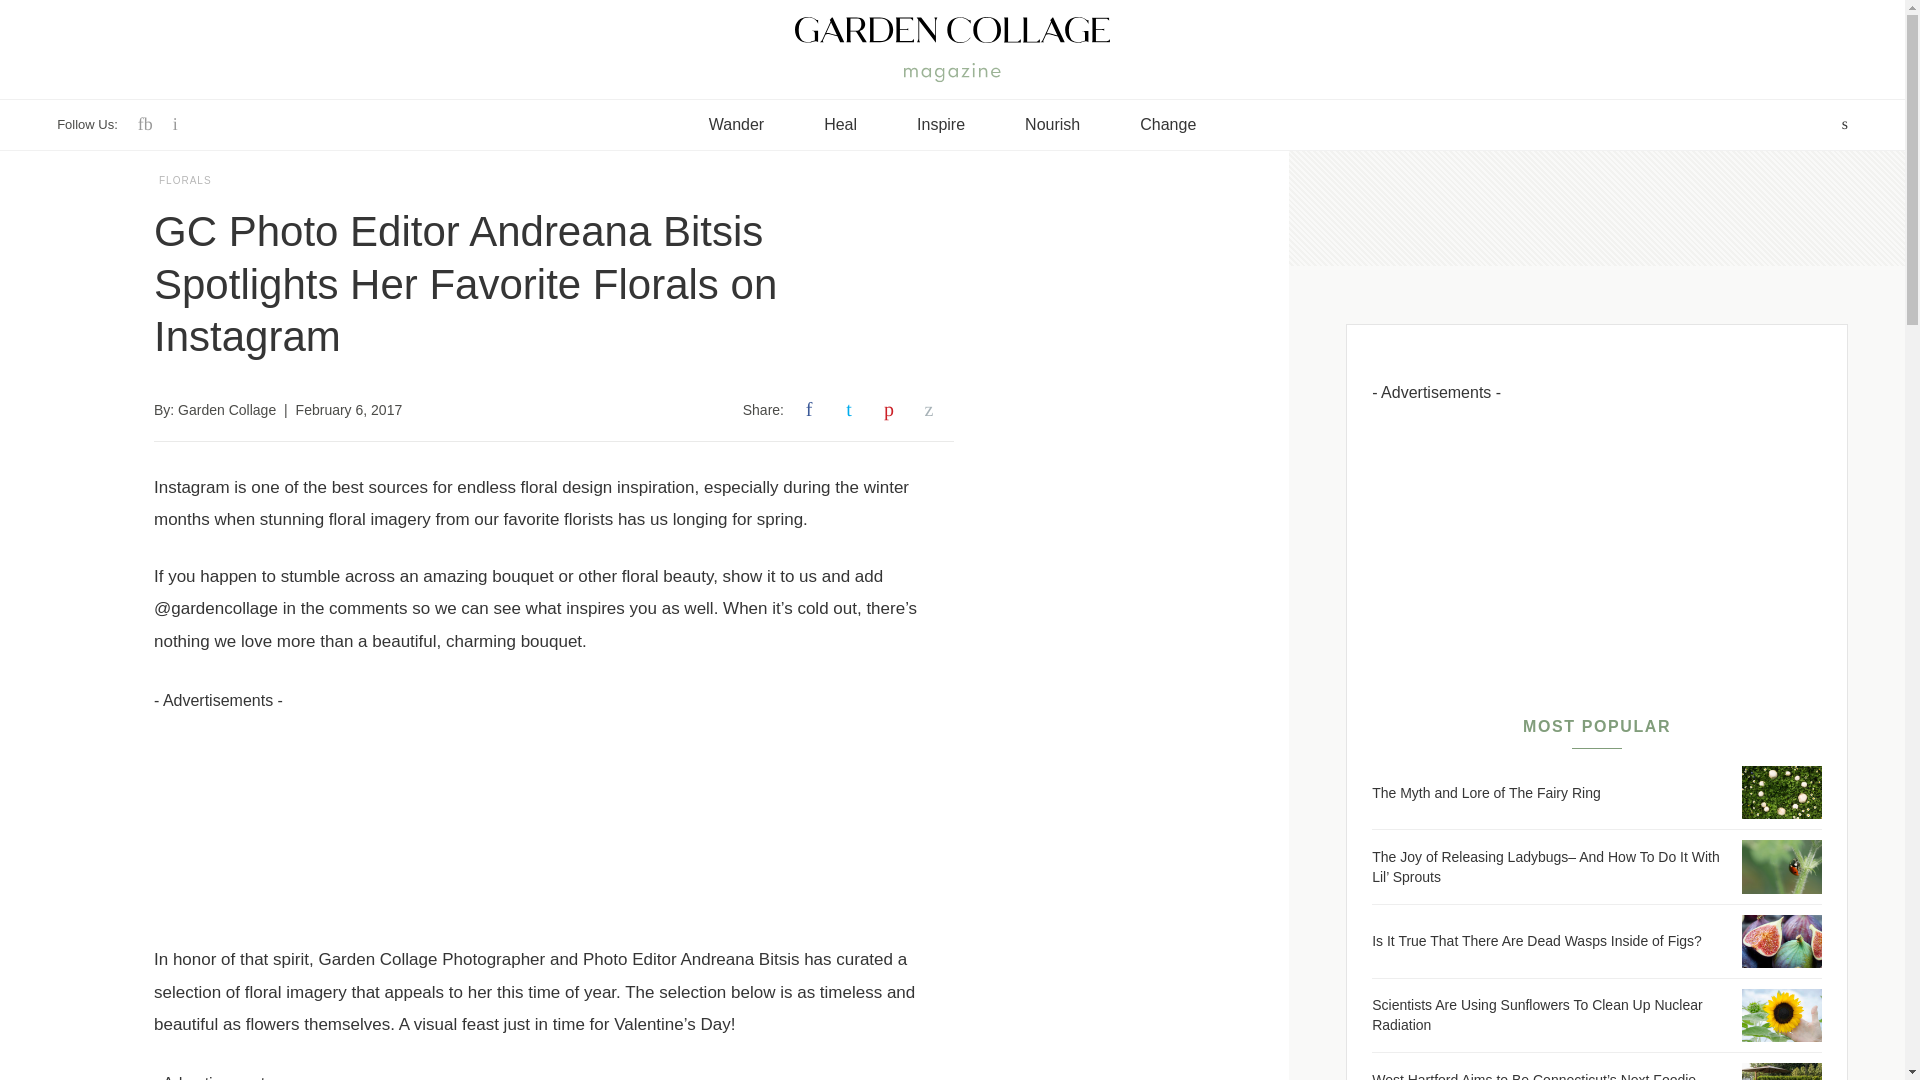 The height and width of the screenshot is (1080, 1920). I want to click on Nourish, so click(1052, 125).